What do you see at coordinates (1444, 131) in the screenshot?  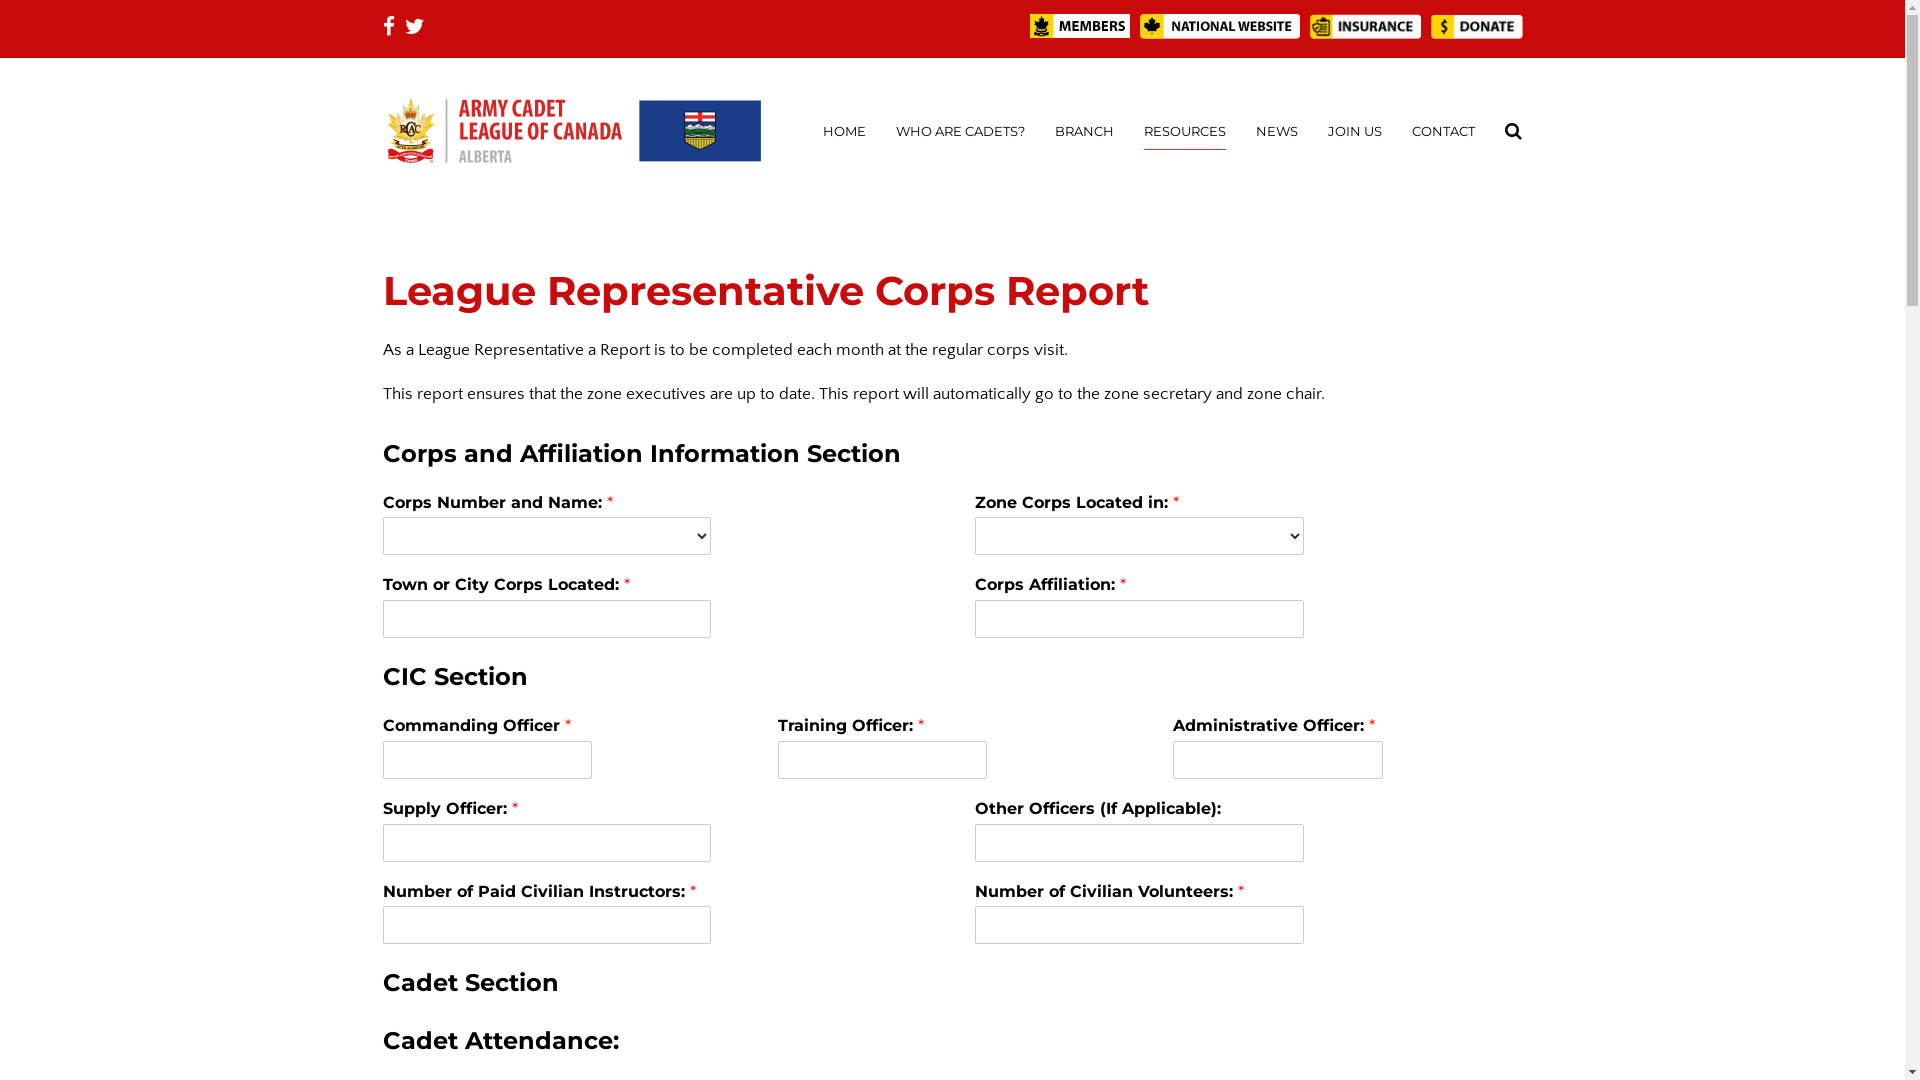 I see `CONTACT` at bounding box center [1444, 131].